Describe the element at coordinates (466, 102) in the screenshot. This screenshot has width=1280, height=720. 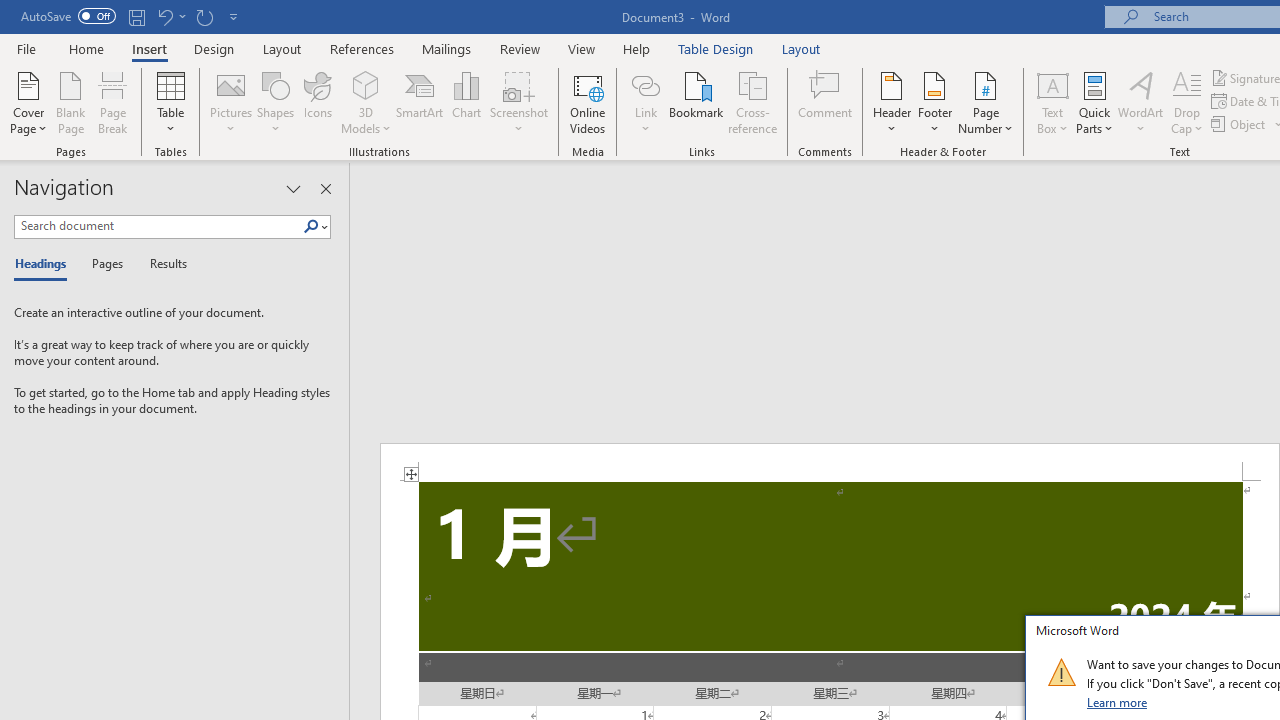
I see `Chart...` at that location.